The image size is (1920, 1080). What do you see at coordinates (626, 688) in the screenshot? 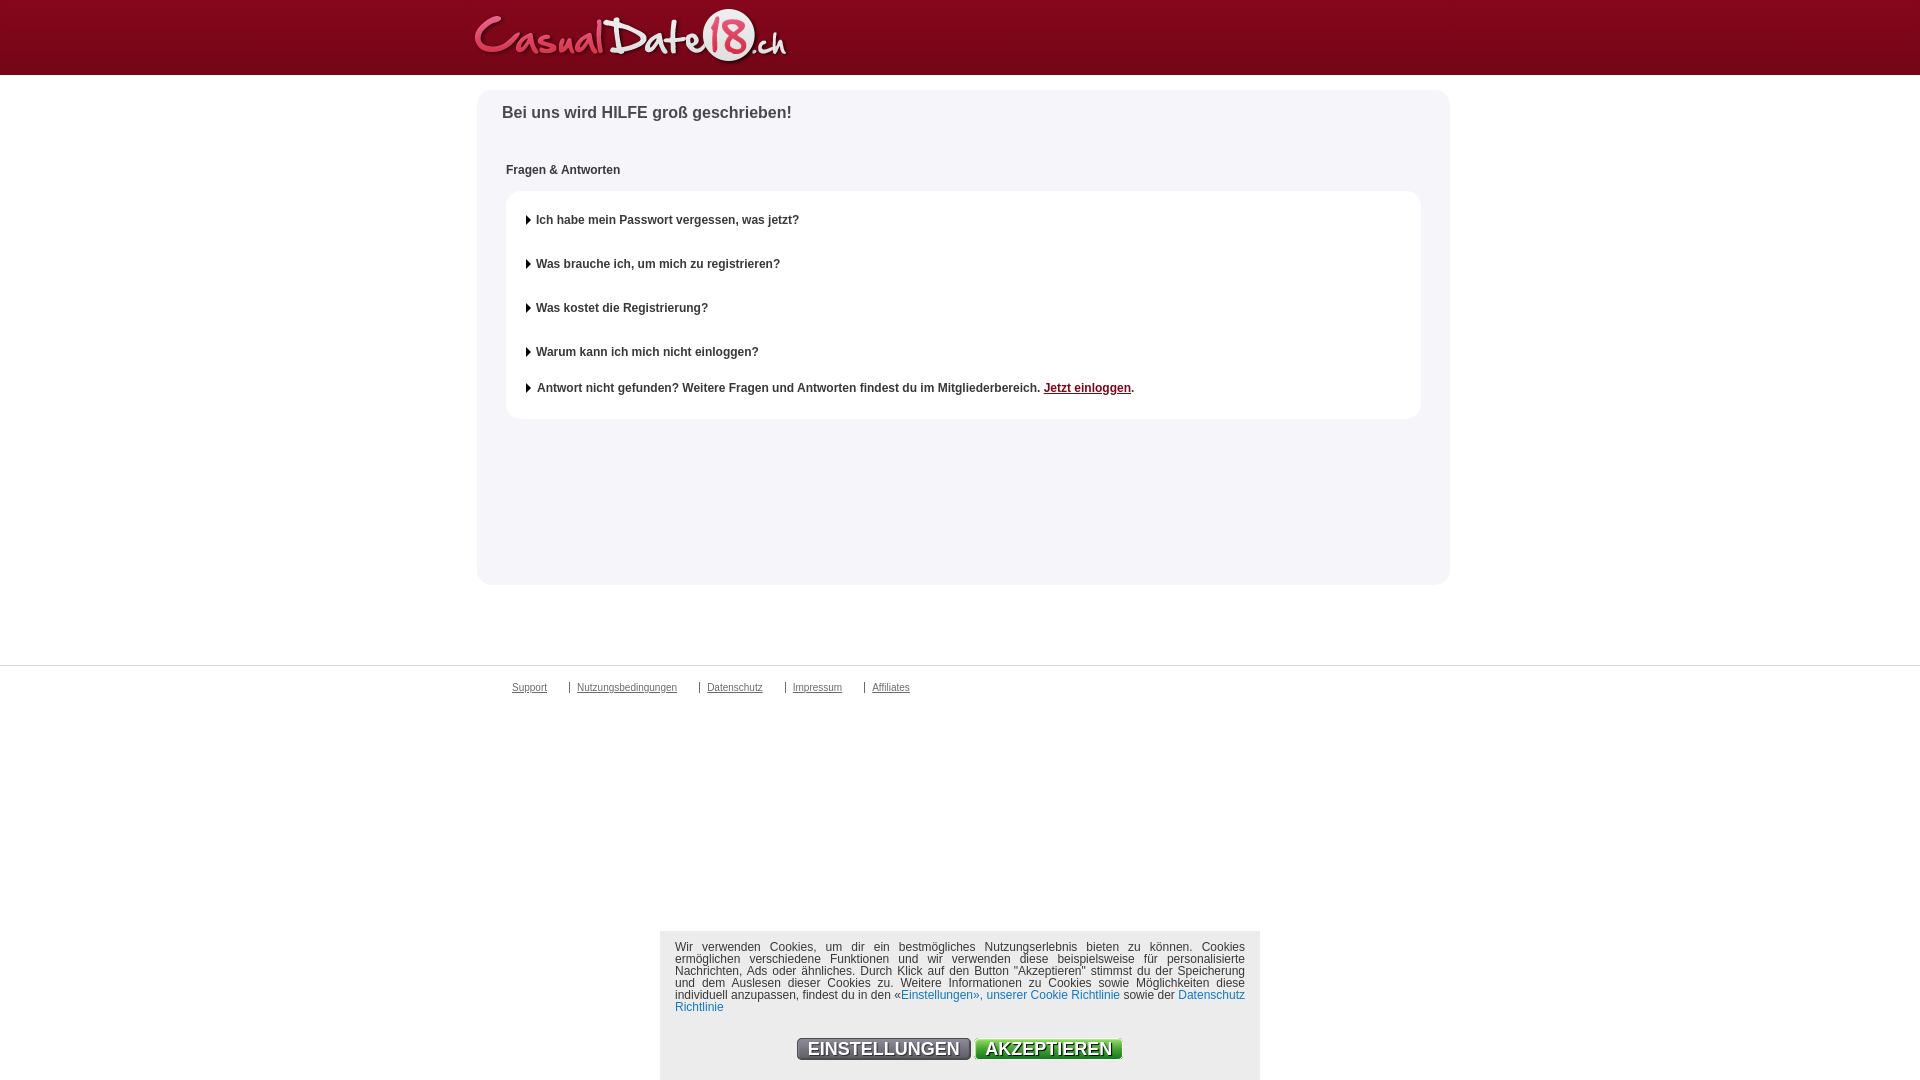
I see `Nutzungsbedingungen` at bounding box center [626, 688].